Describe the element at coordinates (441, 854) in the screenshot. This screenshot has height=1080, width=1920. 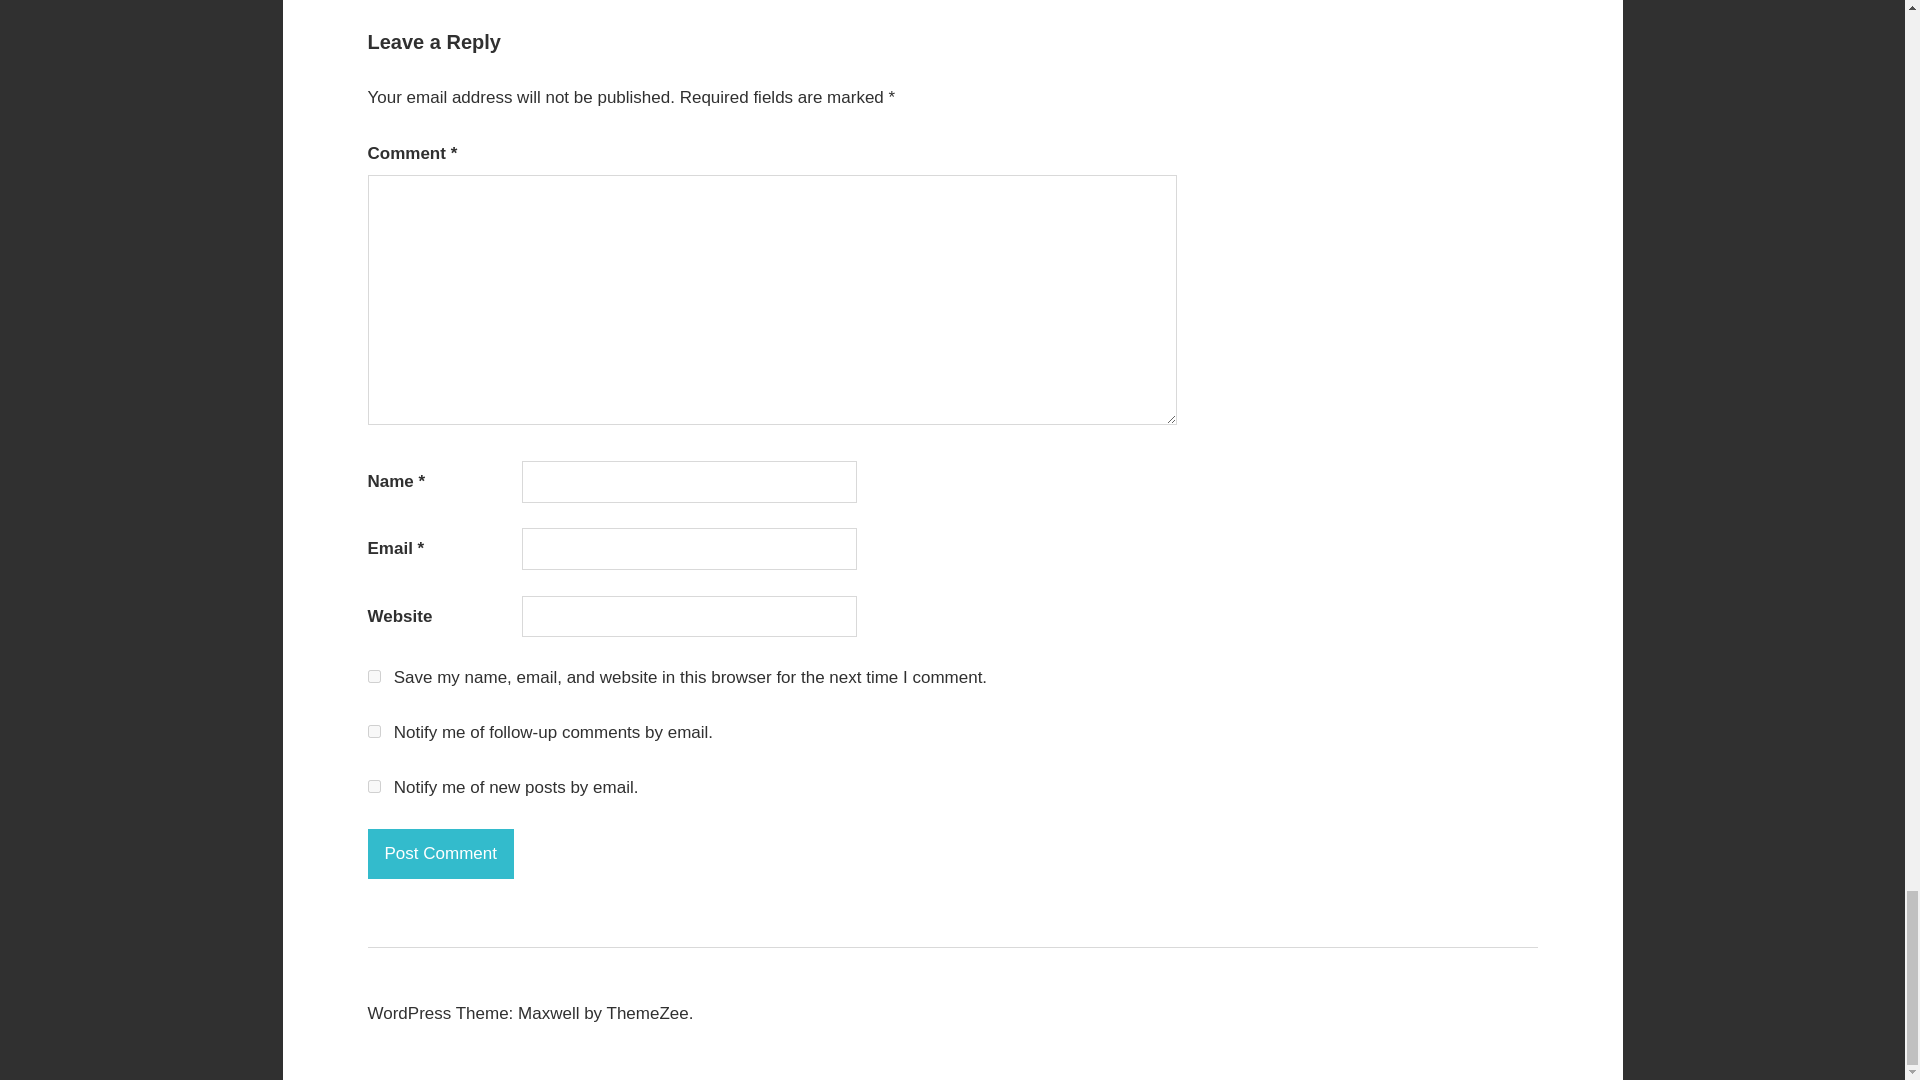
I see `Post Comment` at that location.